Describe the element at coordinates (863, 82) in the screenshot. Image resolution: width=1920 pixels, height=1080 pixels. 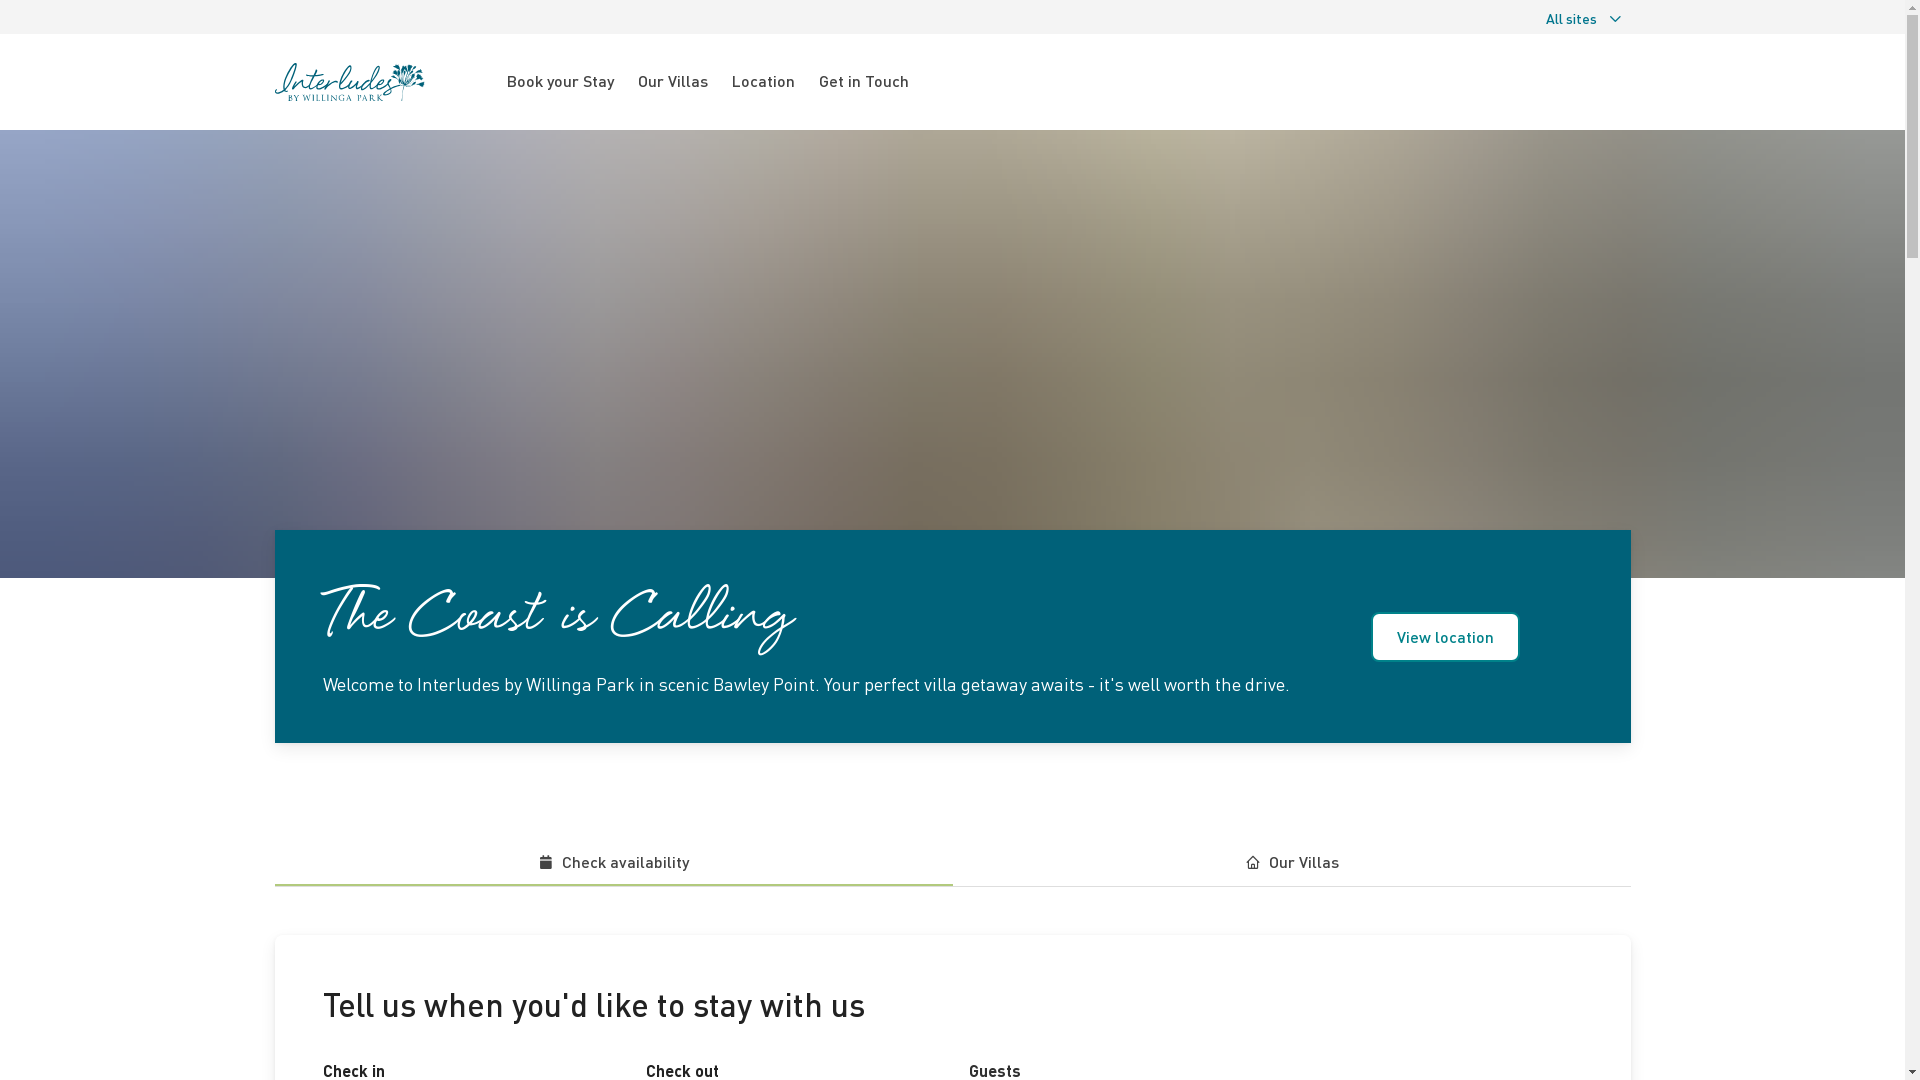
I see `Get in Touch` at that location.